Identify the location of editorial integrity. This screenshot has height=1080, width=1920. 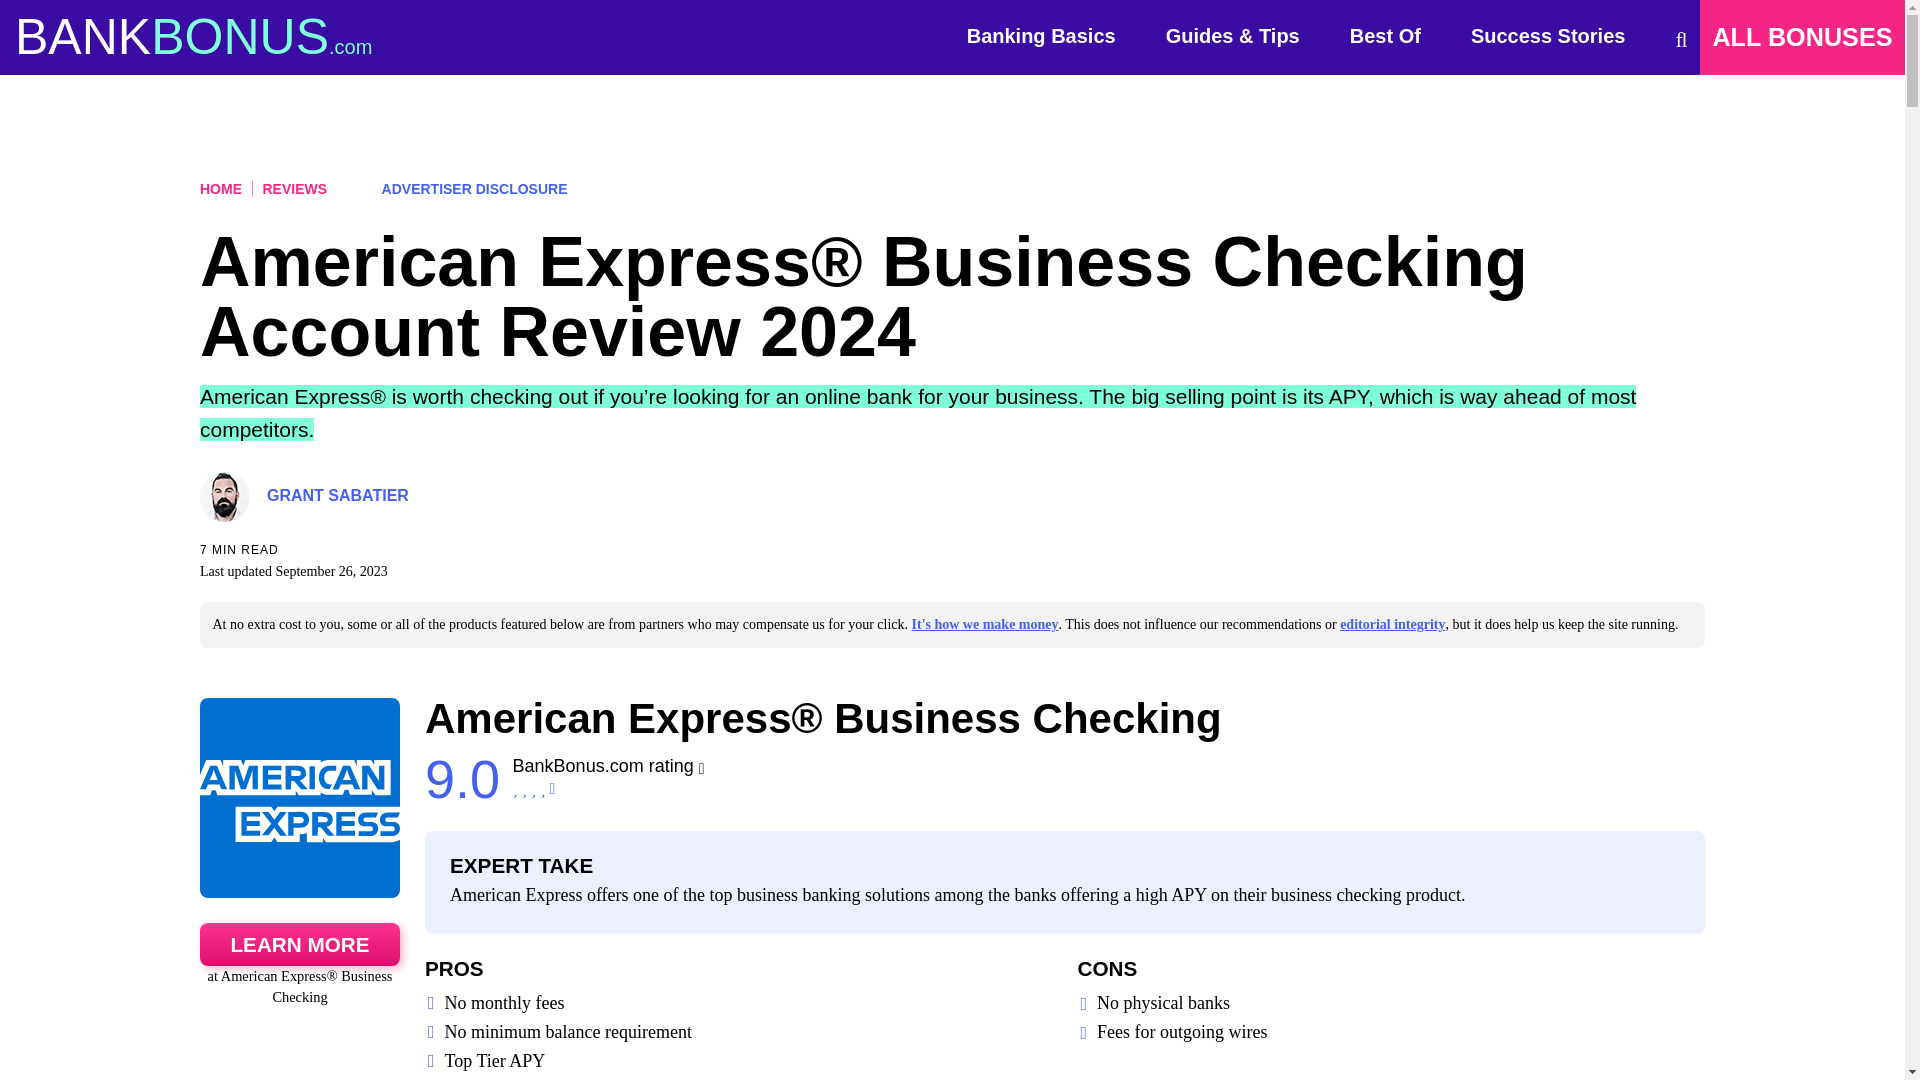
(1392, 624).